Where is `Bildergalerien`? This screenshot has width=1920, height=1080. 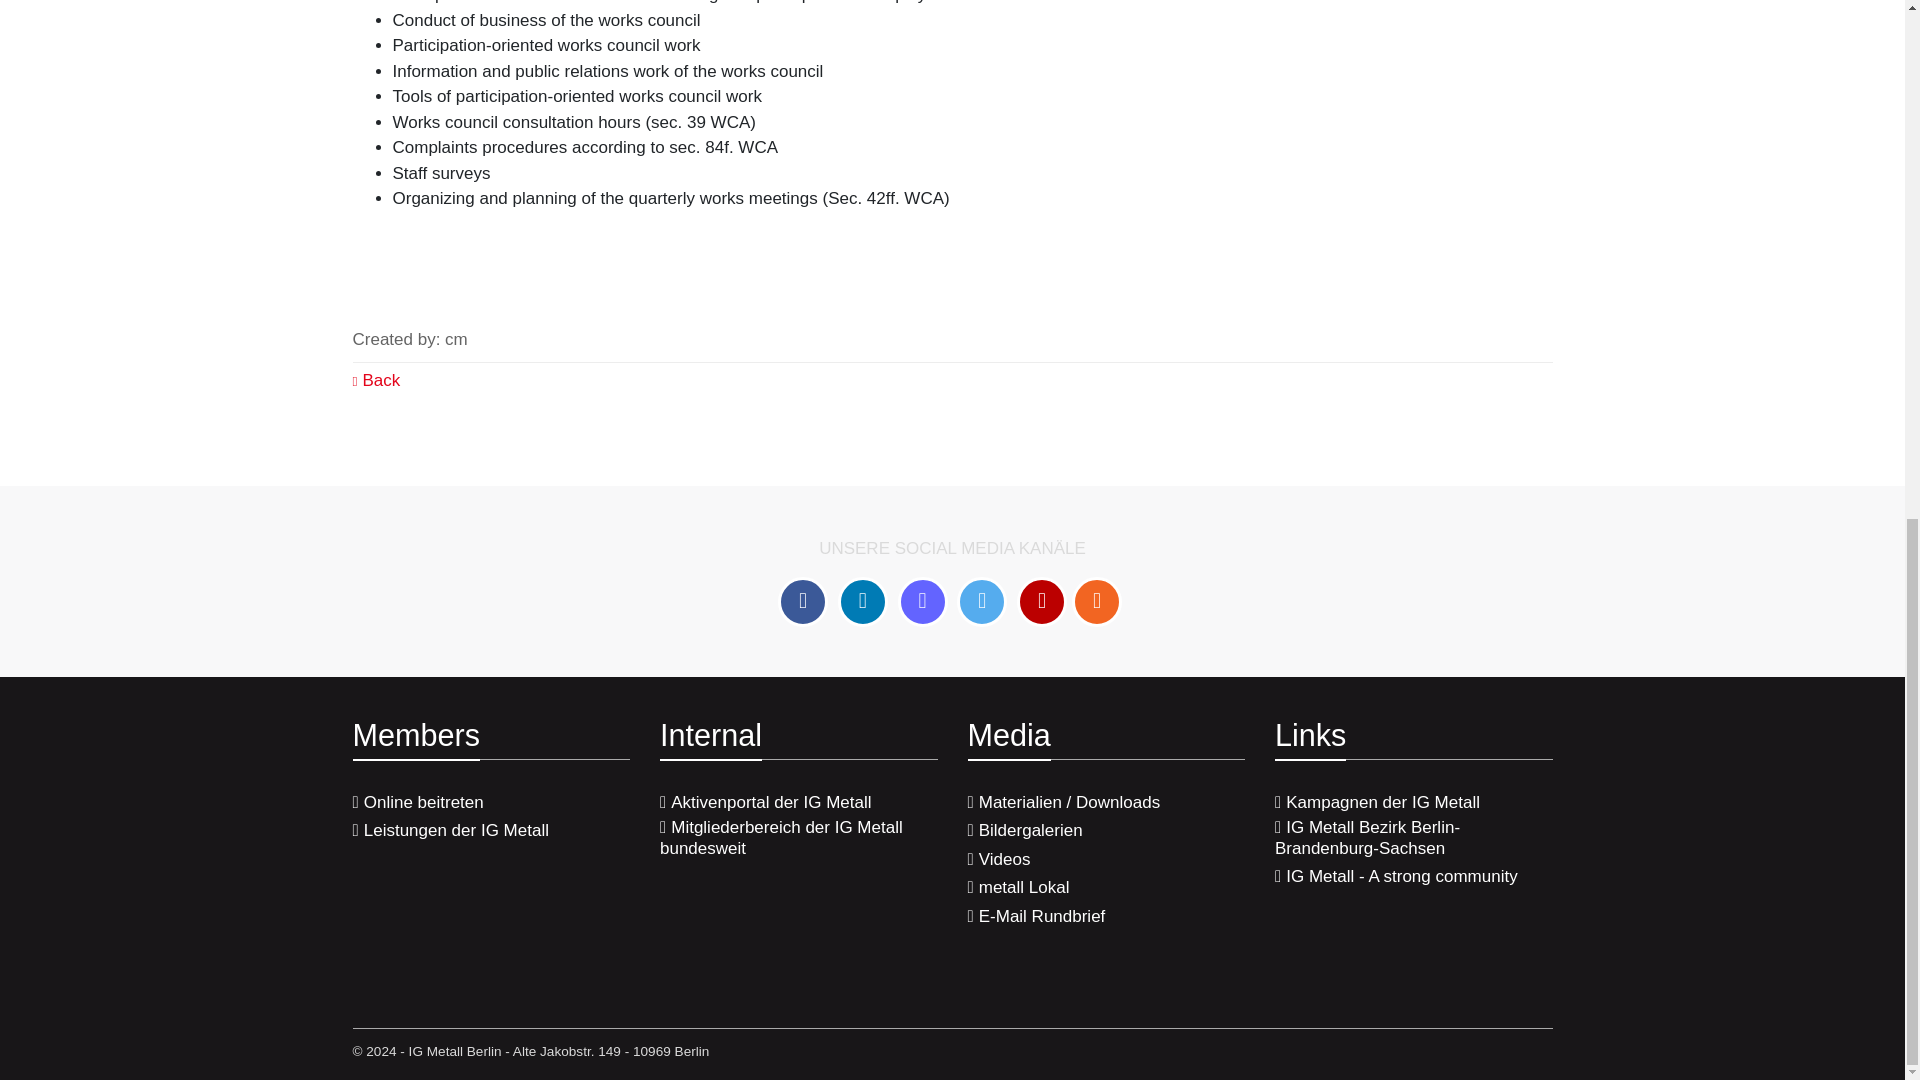 Bildergalerien is located at coordinates (1024, 830).